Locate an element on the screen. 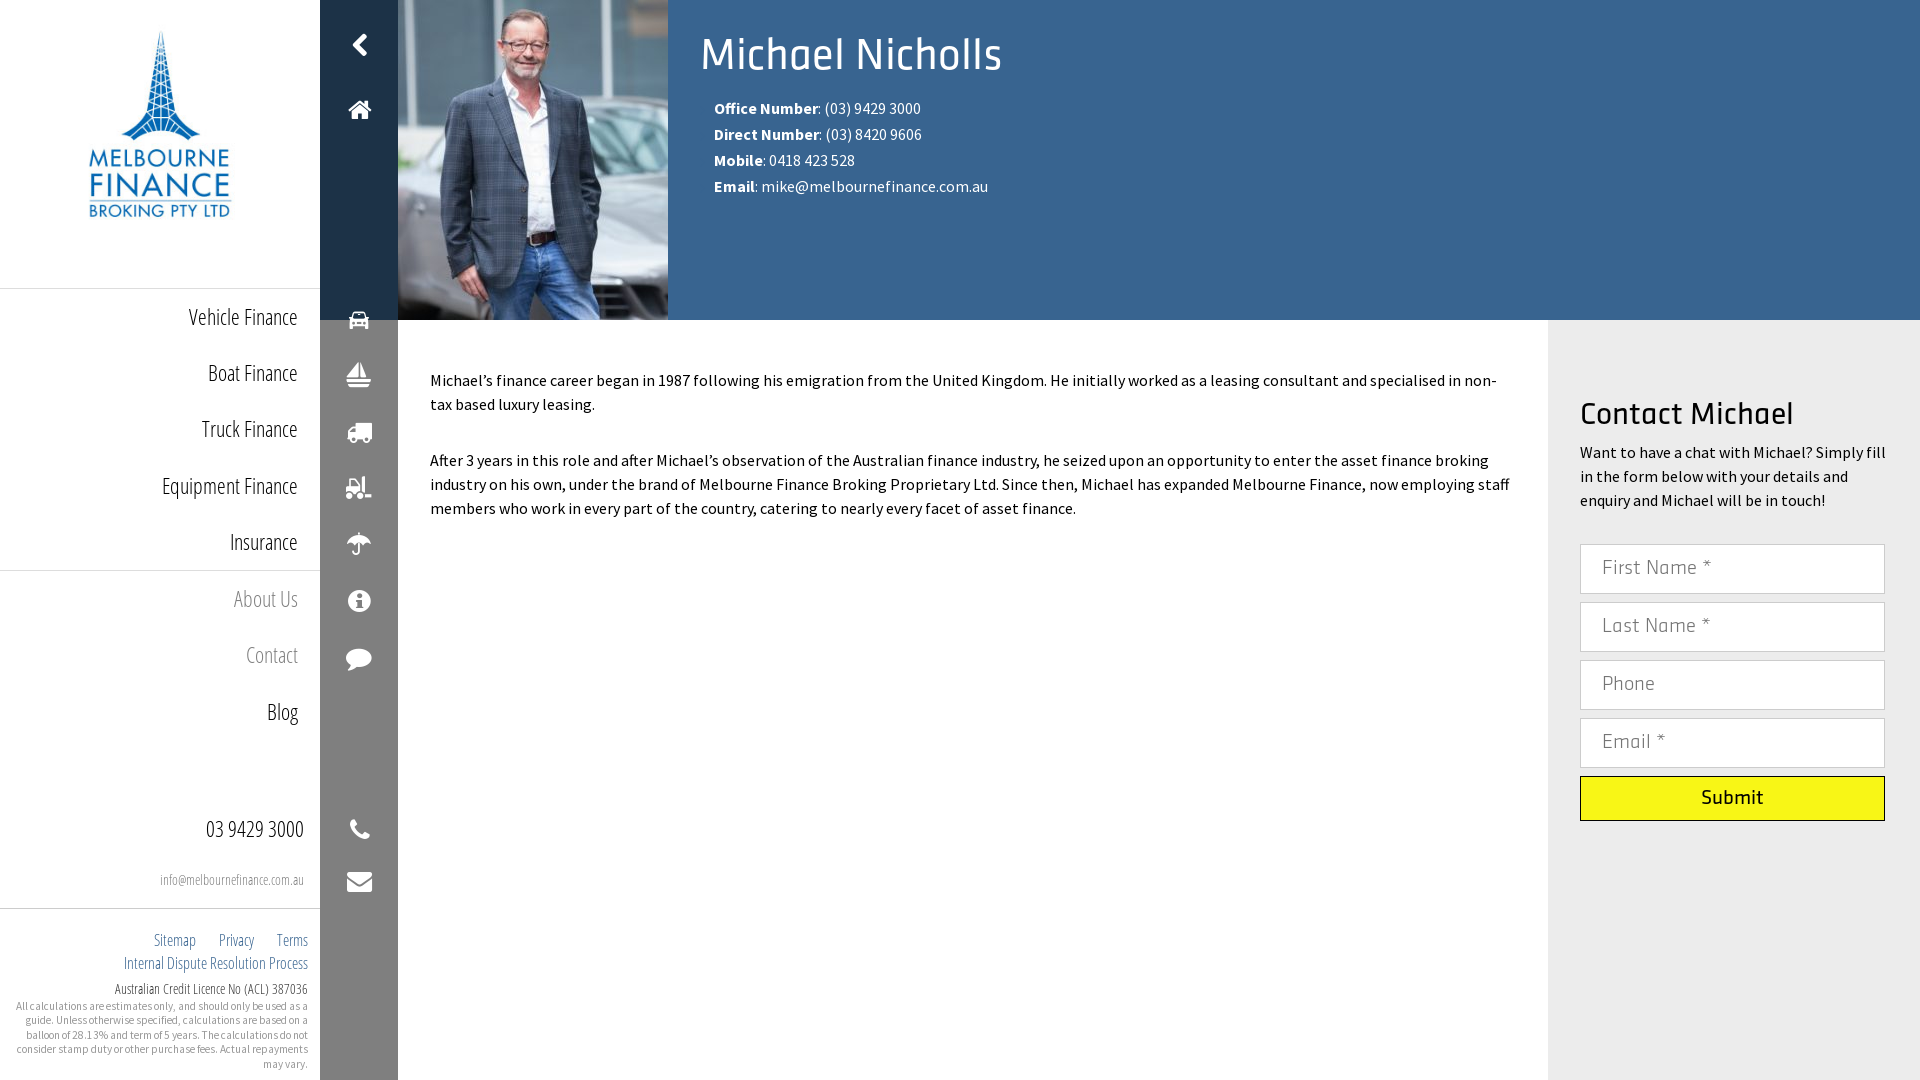 The image size is (1920, 1080). Internal Dispute Resolution Process is located at coordinates (216, 963).